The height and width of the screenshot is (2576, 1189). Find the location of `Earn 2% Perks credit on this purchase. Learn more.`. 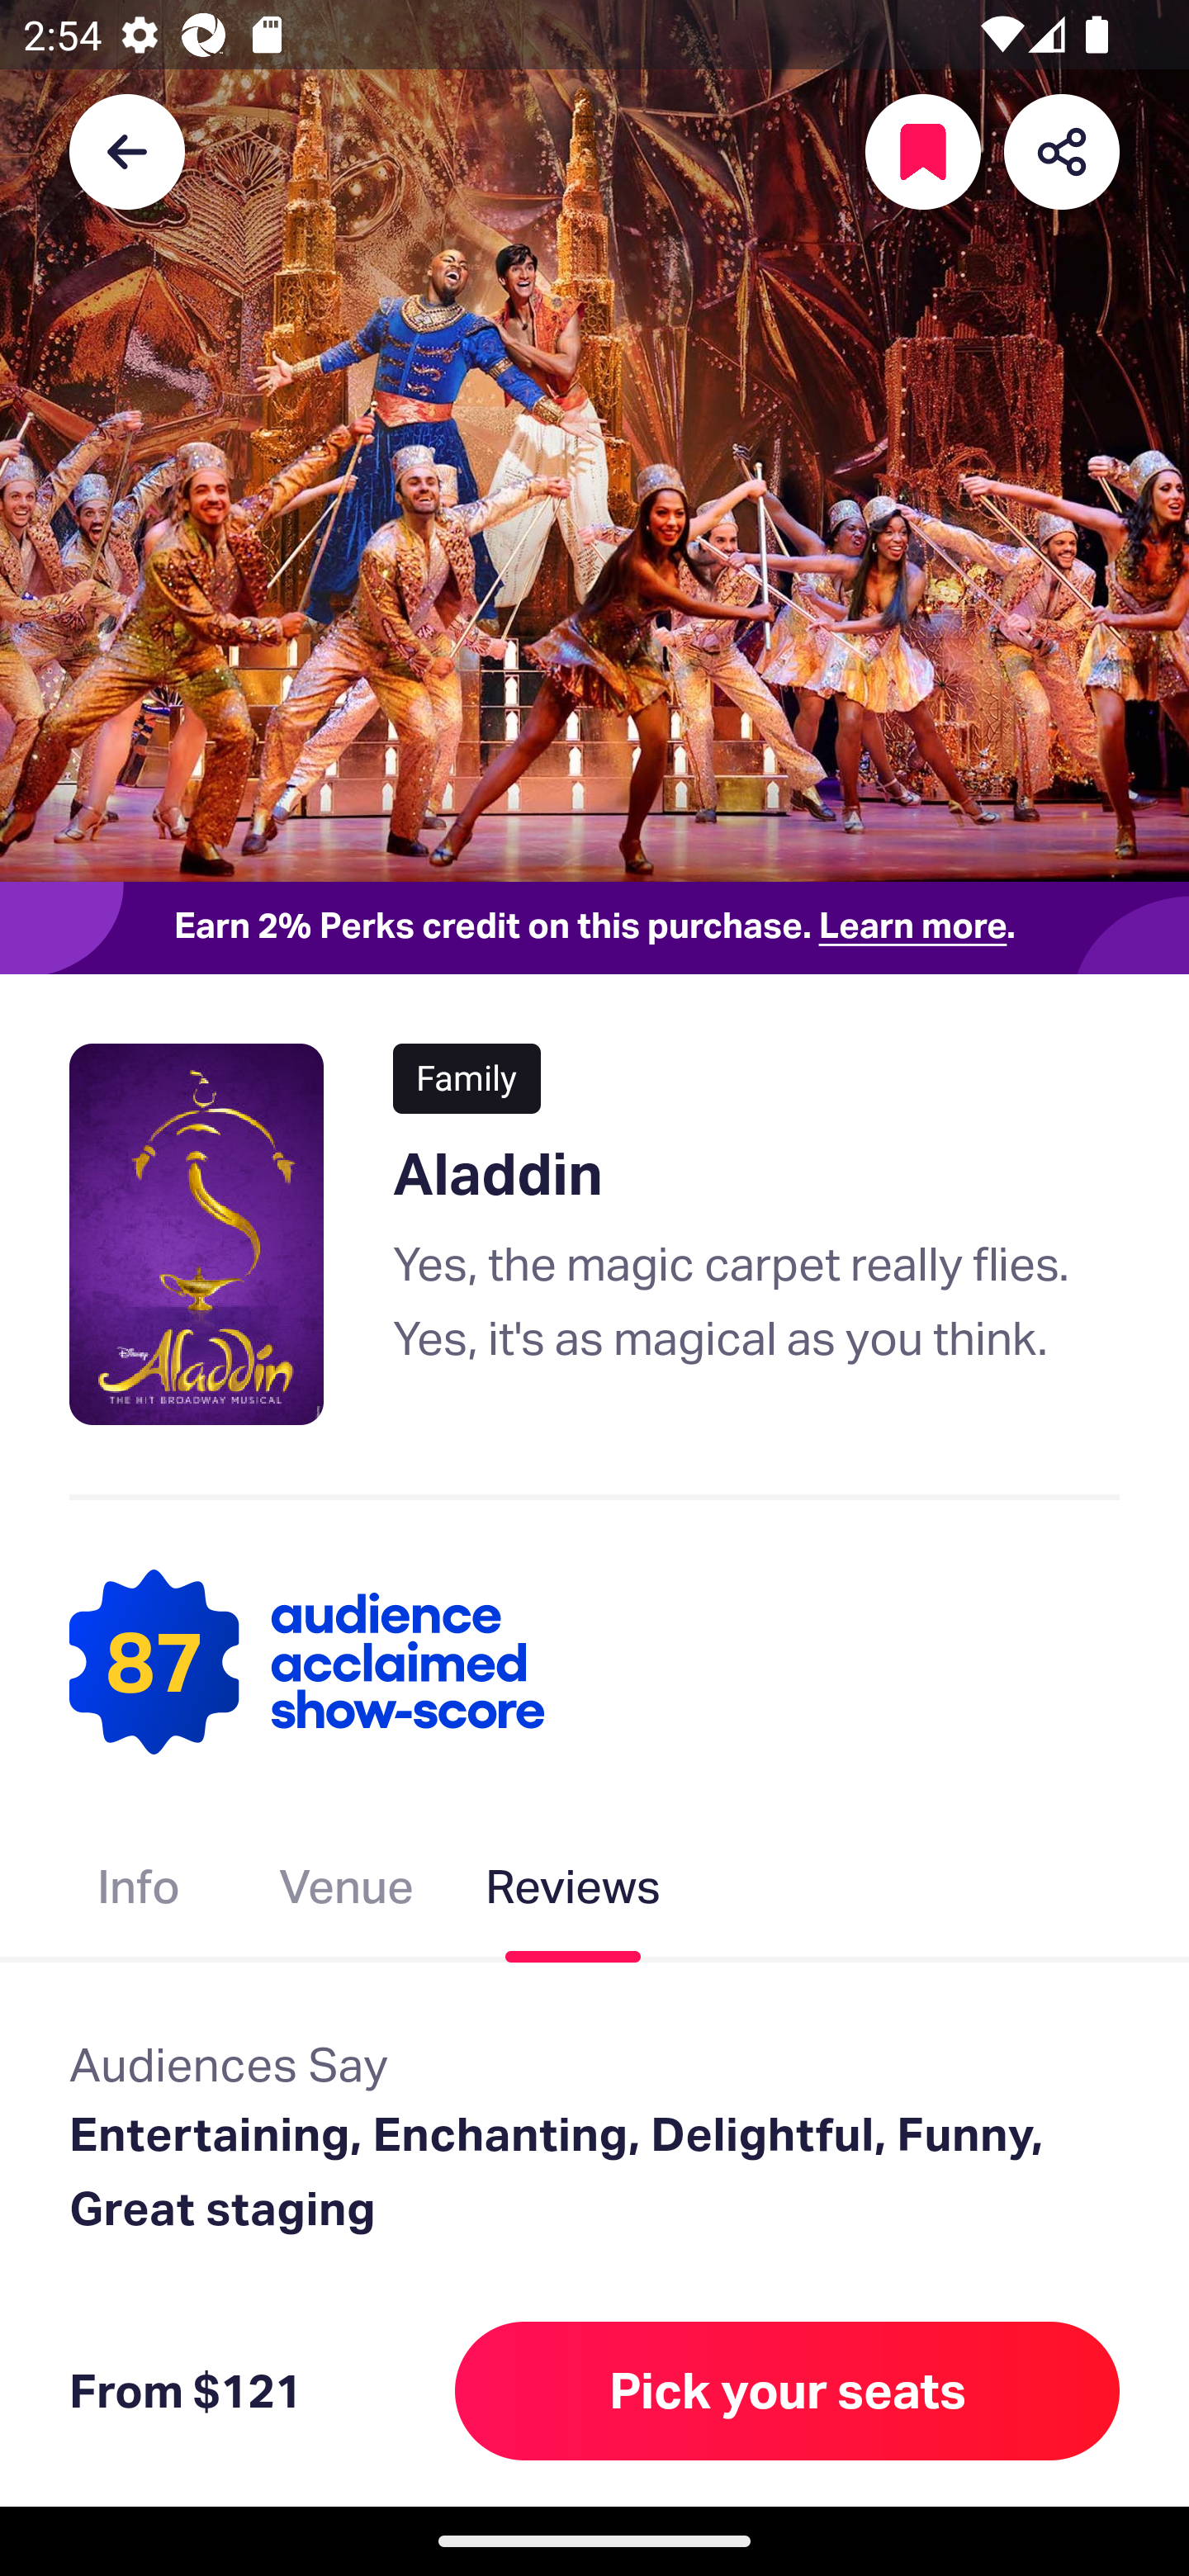

Earn 2% Perks credit on this purchase. Learn more. is located at coordinates (594, 927).